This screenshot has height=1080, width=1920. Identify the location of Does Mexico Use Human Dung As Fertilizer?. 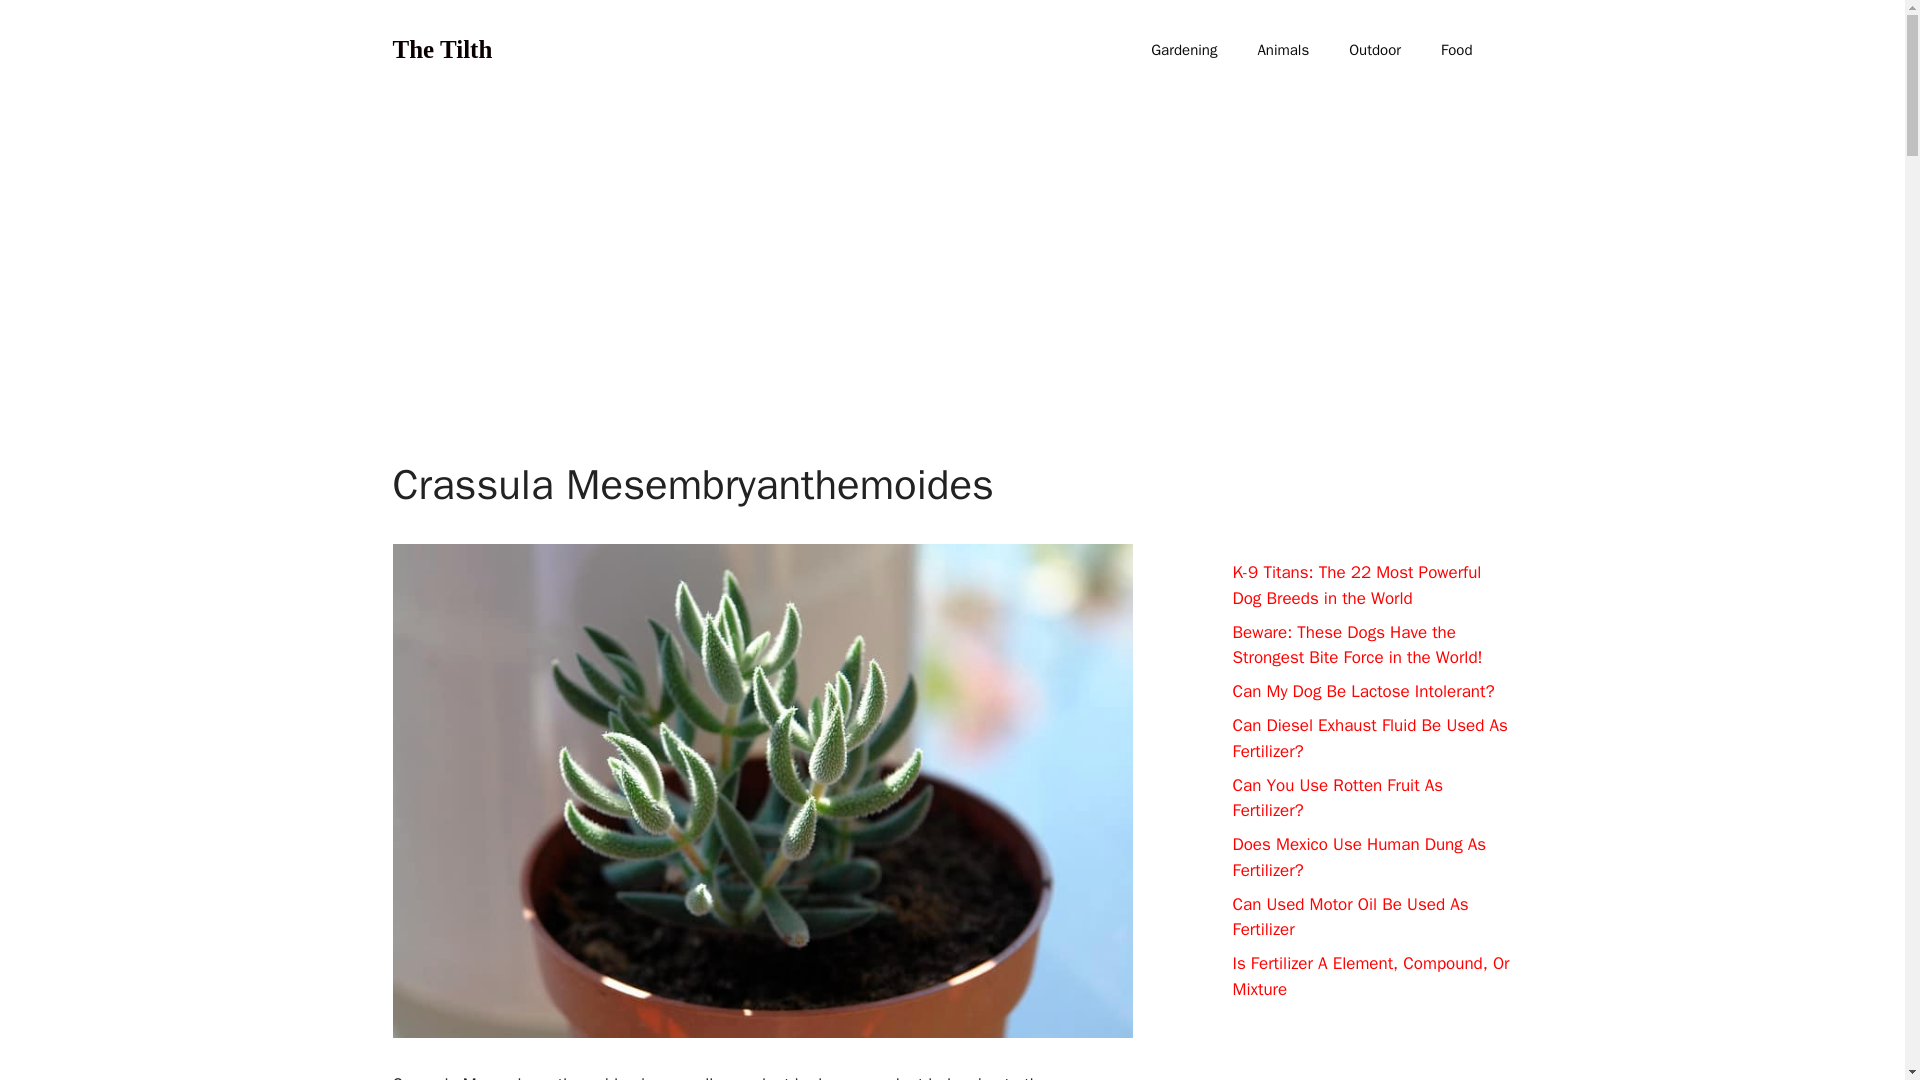
(1359, 857).